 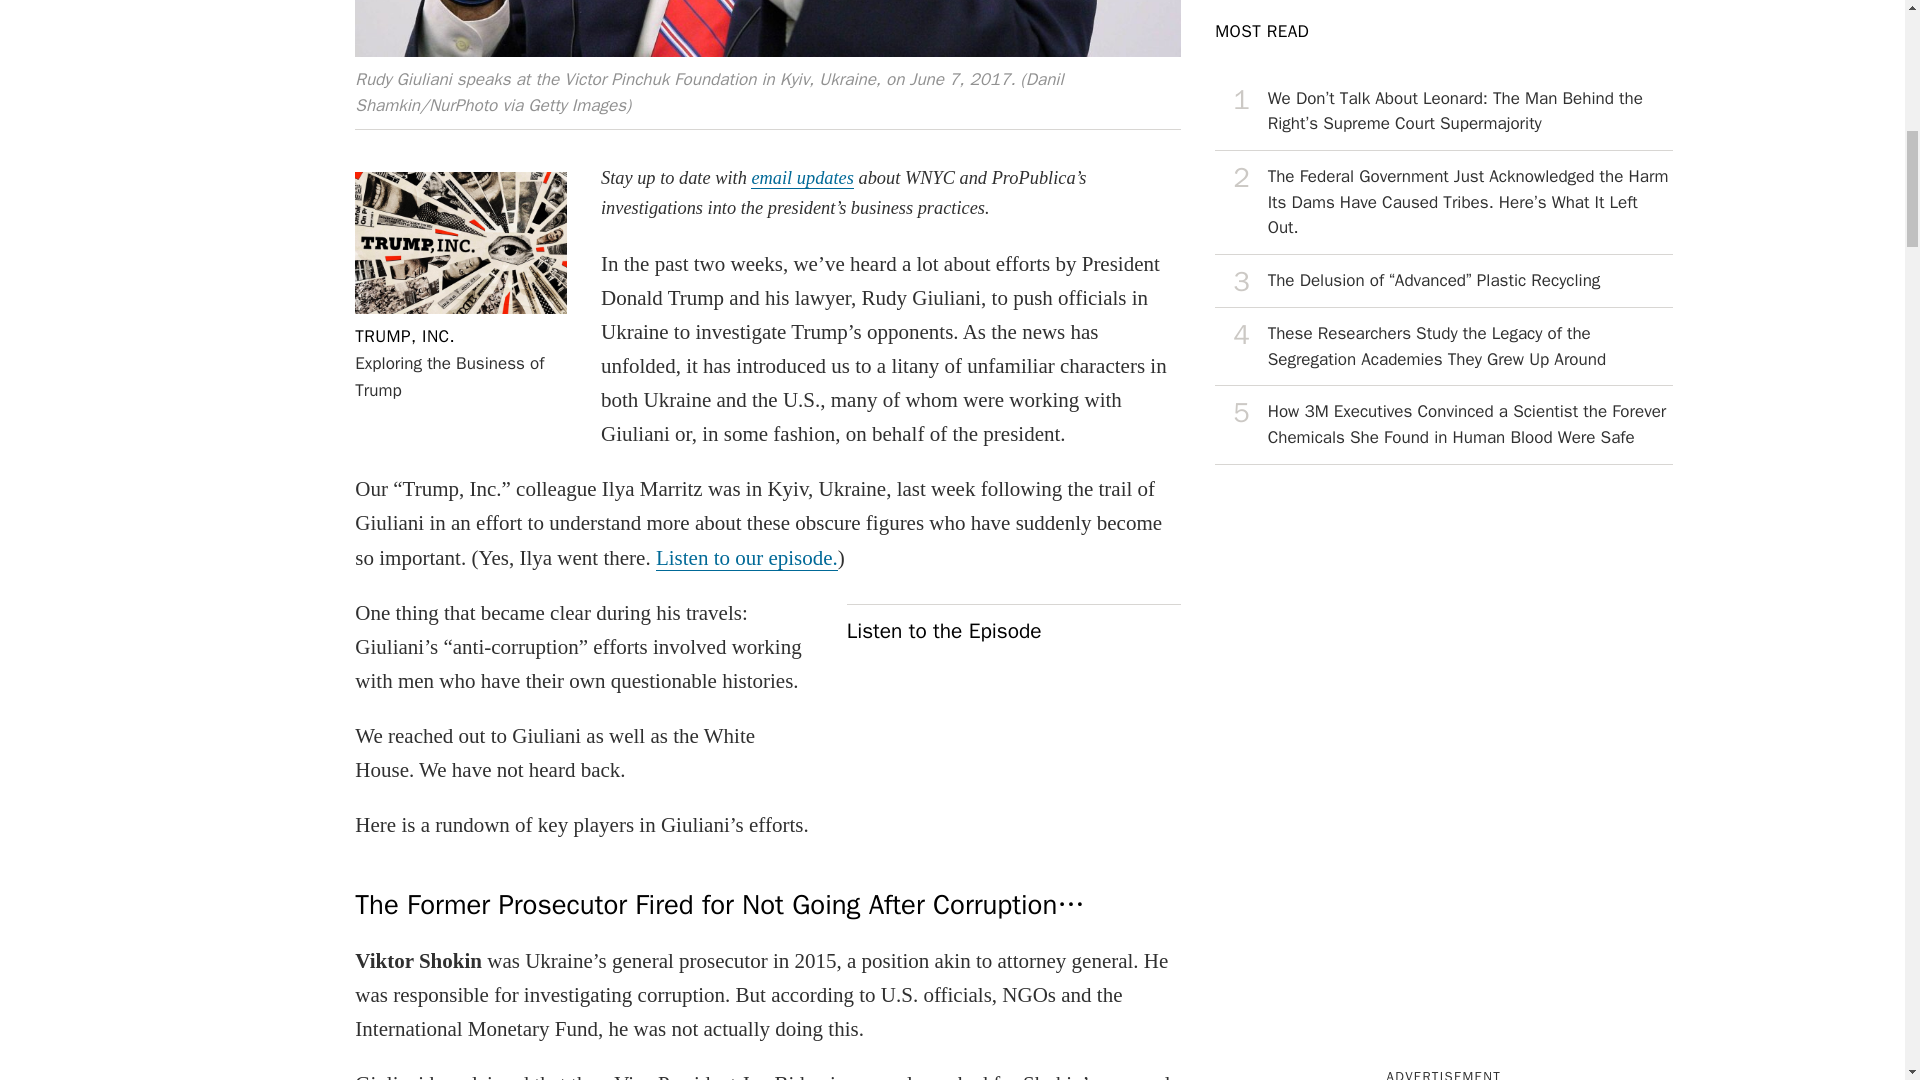 I want to click on Listen to our episode., so click(x=746, y=558).